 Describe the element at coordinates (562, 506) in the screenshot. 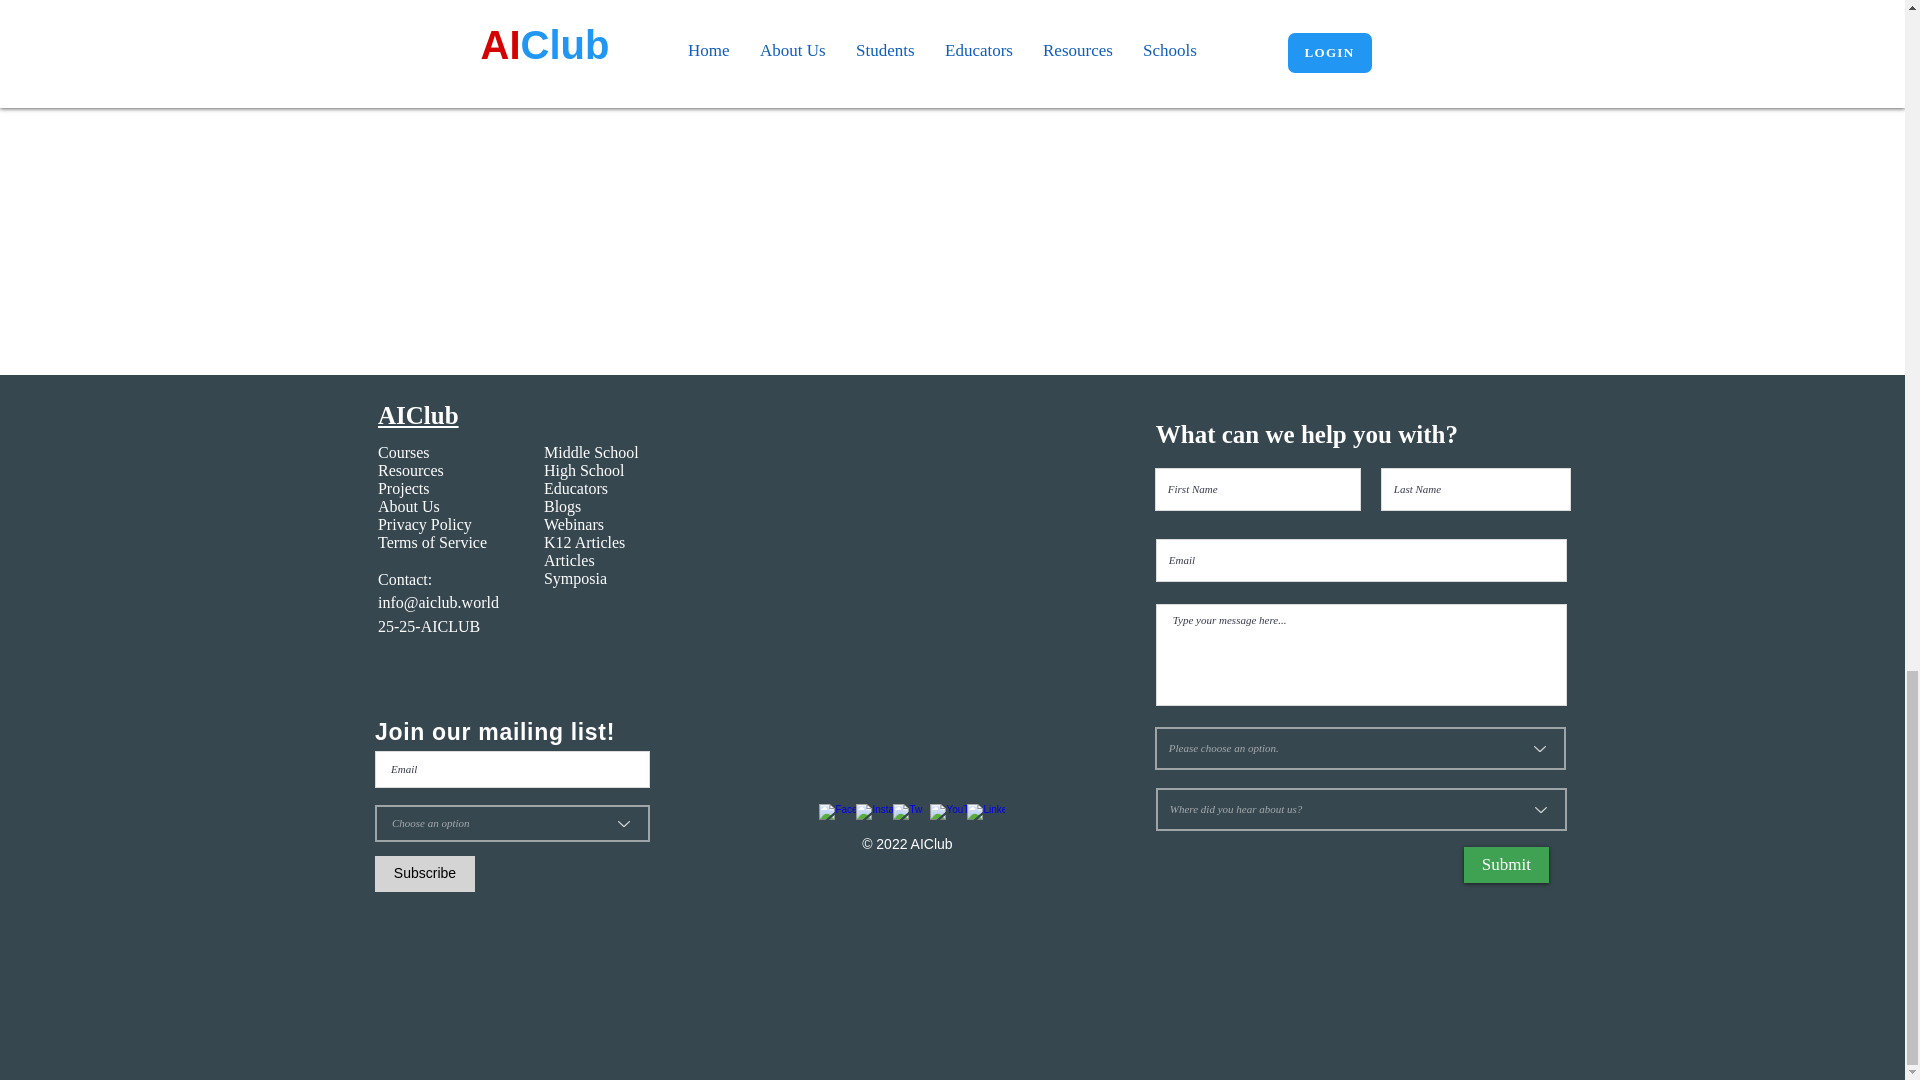

I see `Blogs` at that location.